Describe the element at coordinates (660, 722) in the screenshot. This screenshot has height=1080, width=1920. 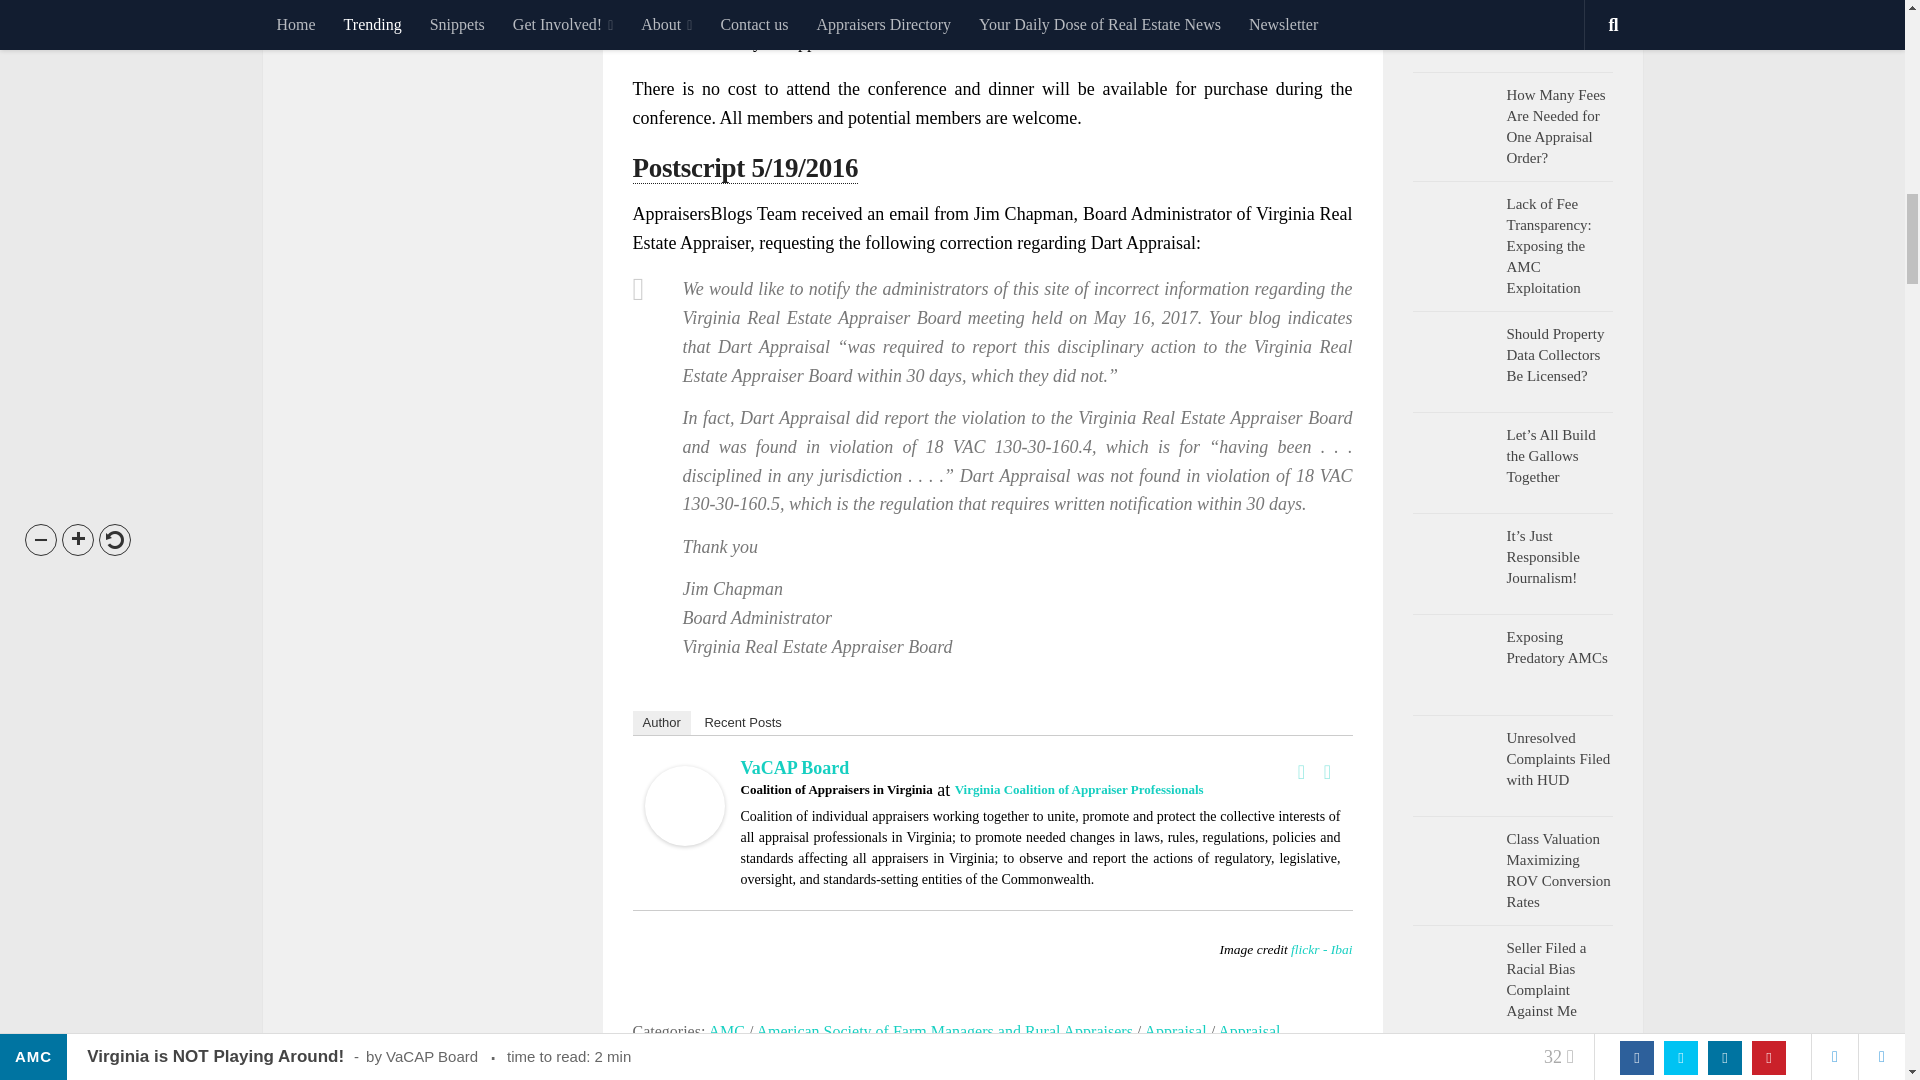
I see `Author` at that location.